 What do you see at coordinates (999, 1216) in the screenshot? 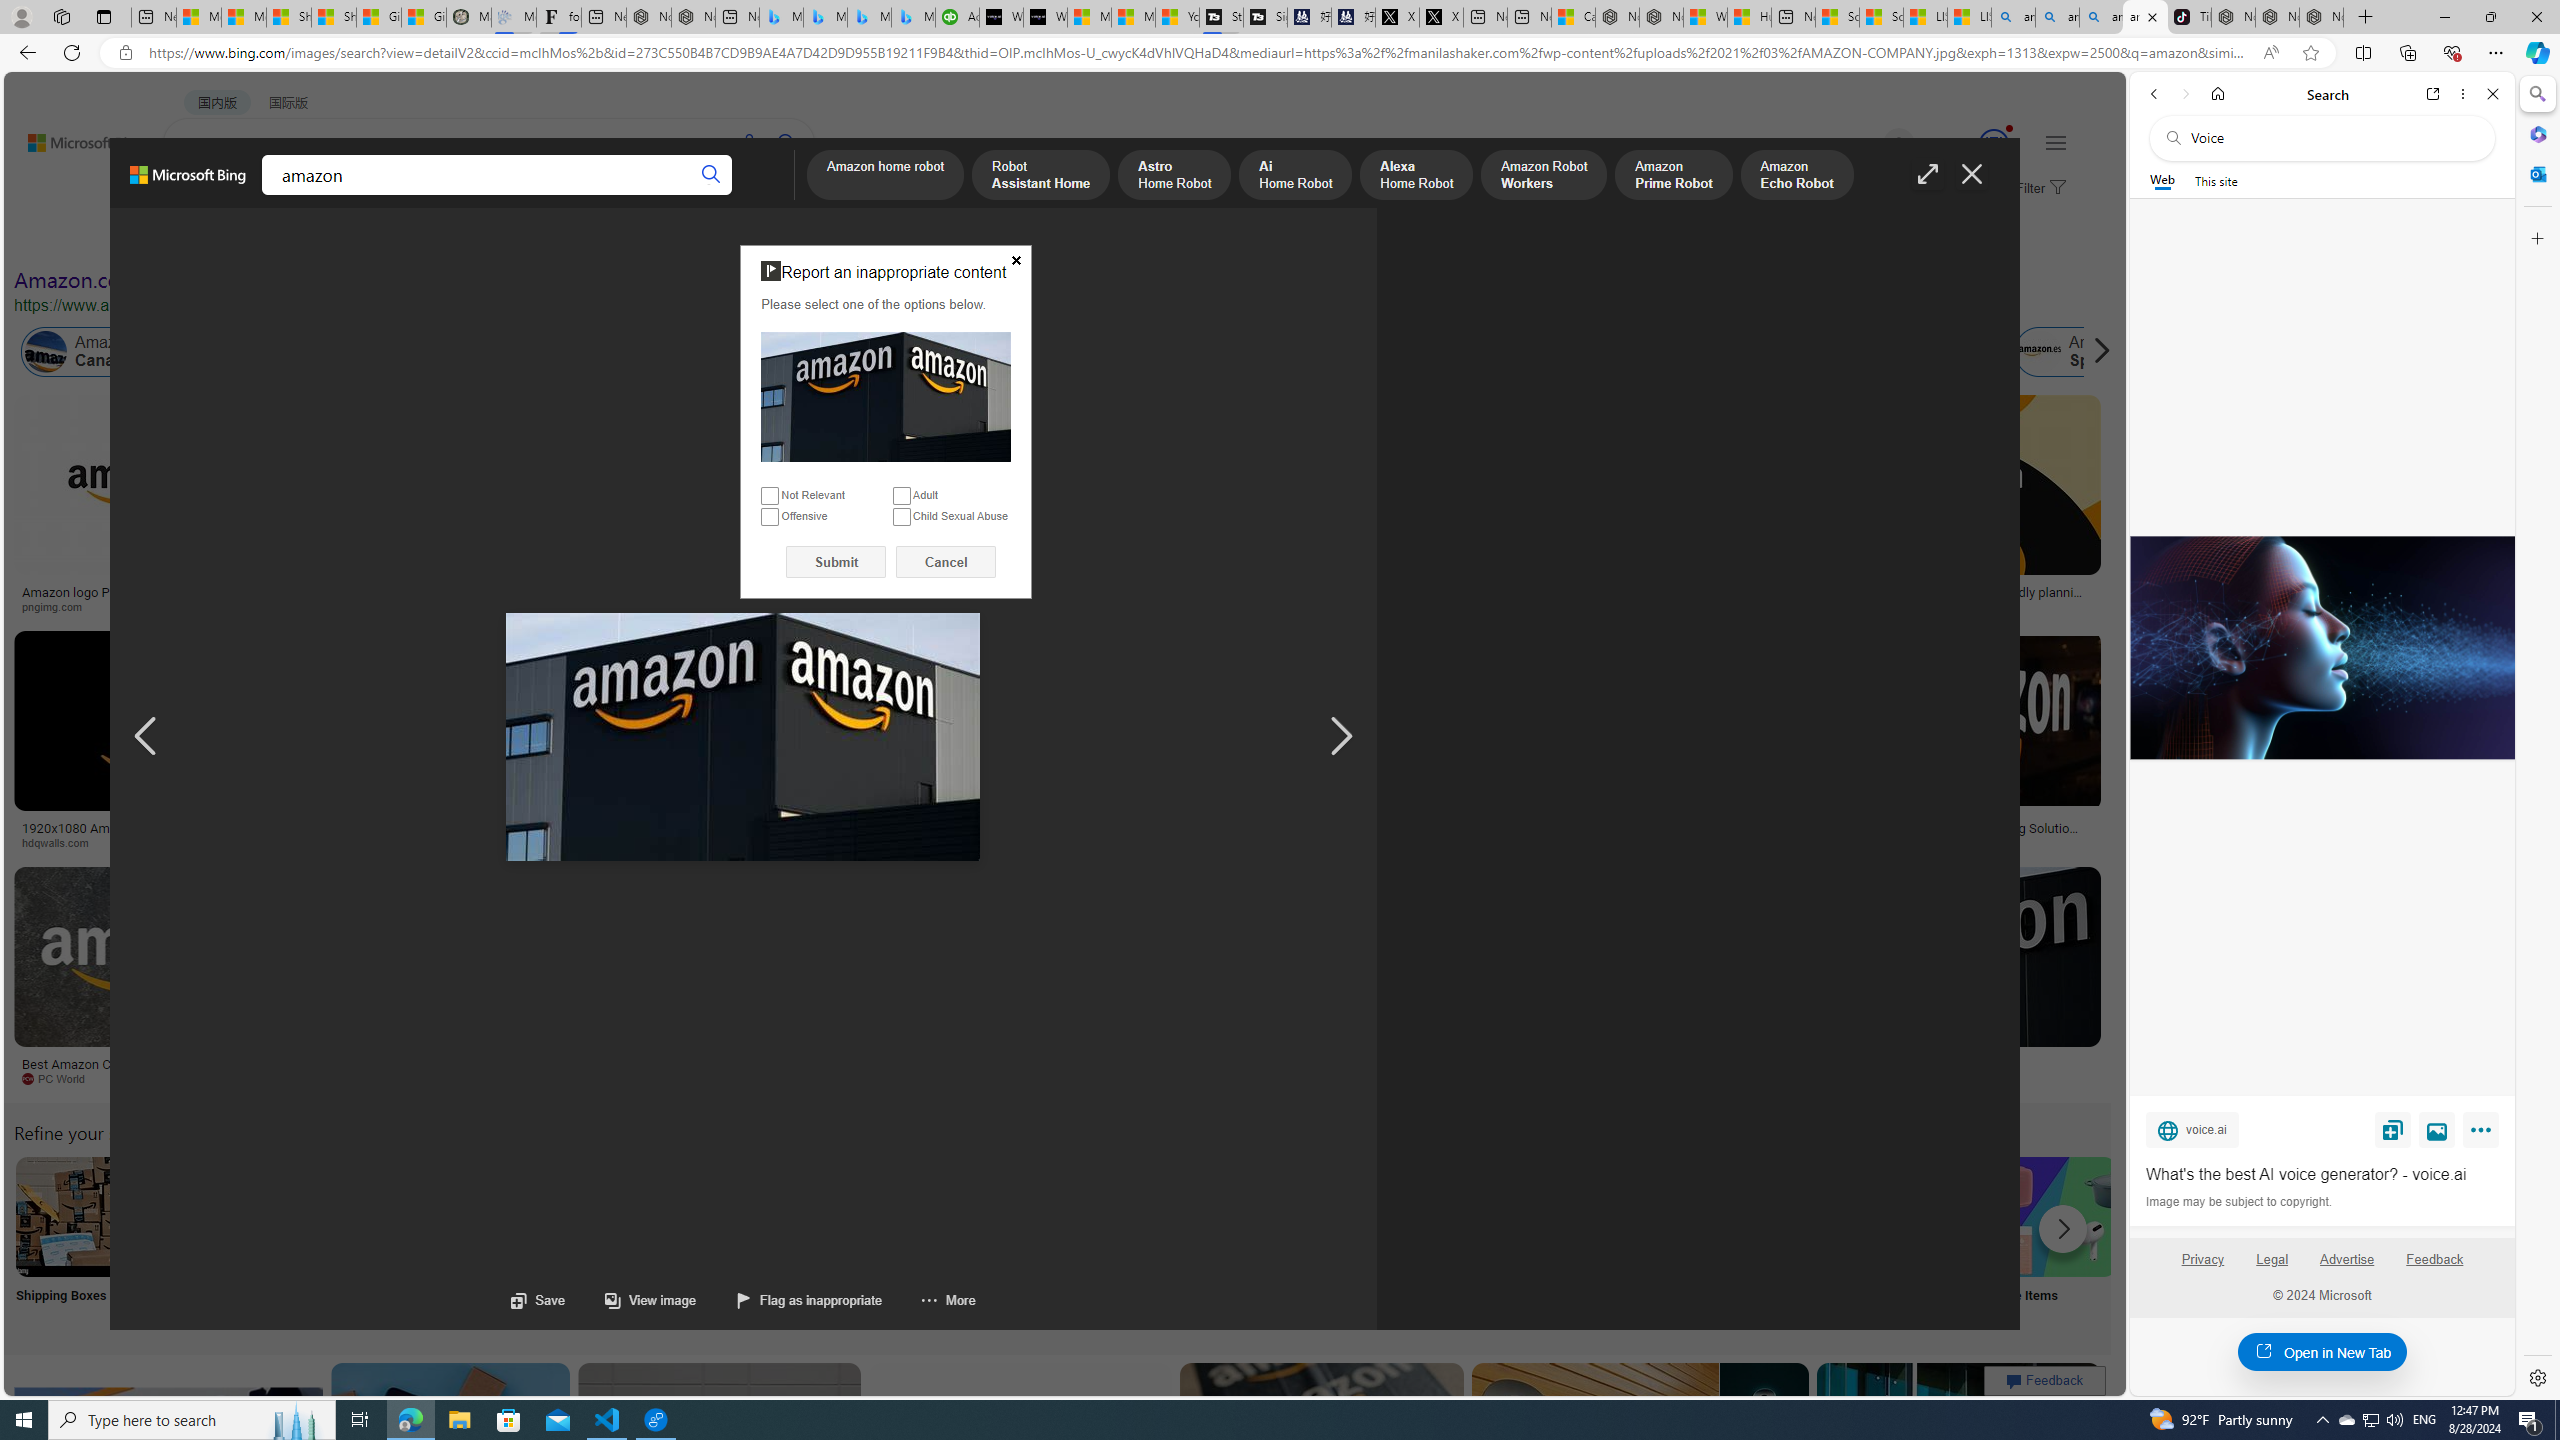
I see `Amazon Wish List` at bounding box center [999, 1216].